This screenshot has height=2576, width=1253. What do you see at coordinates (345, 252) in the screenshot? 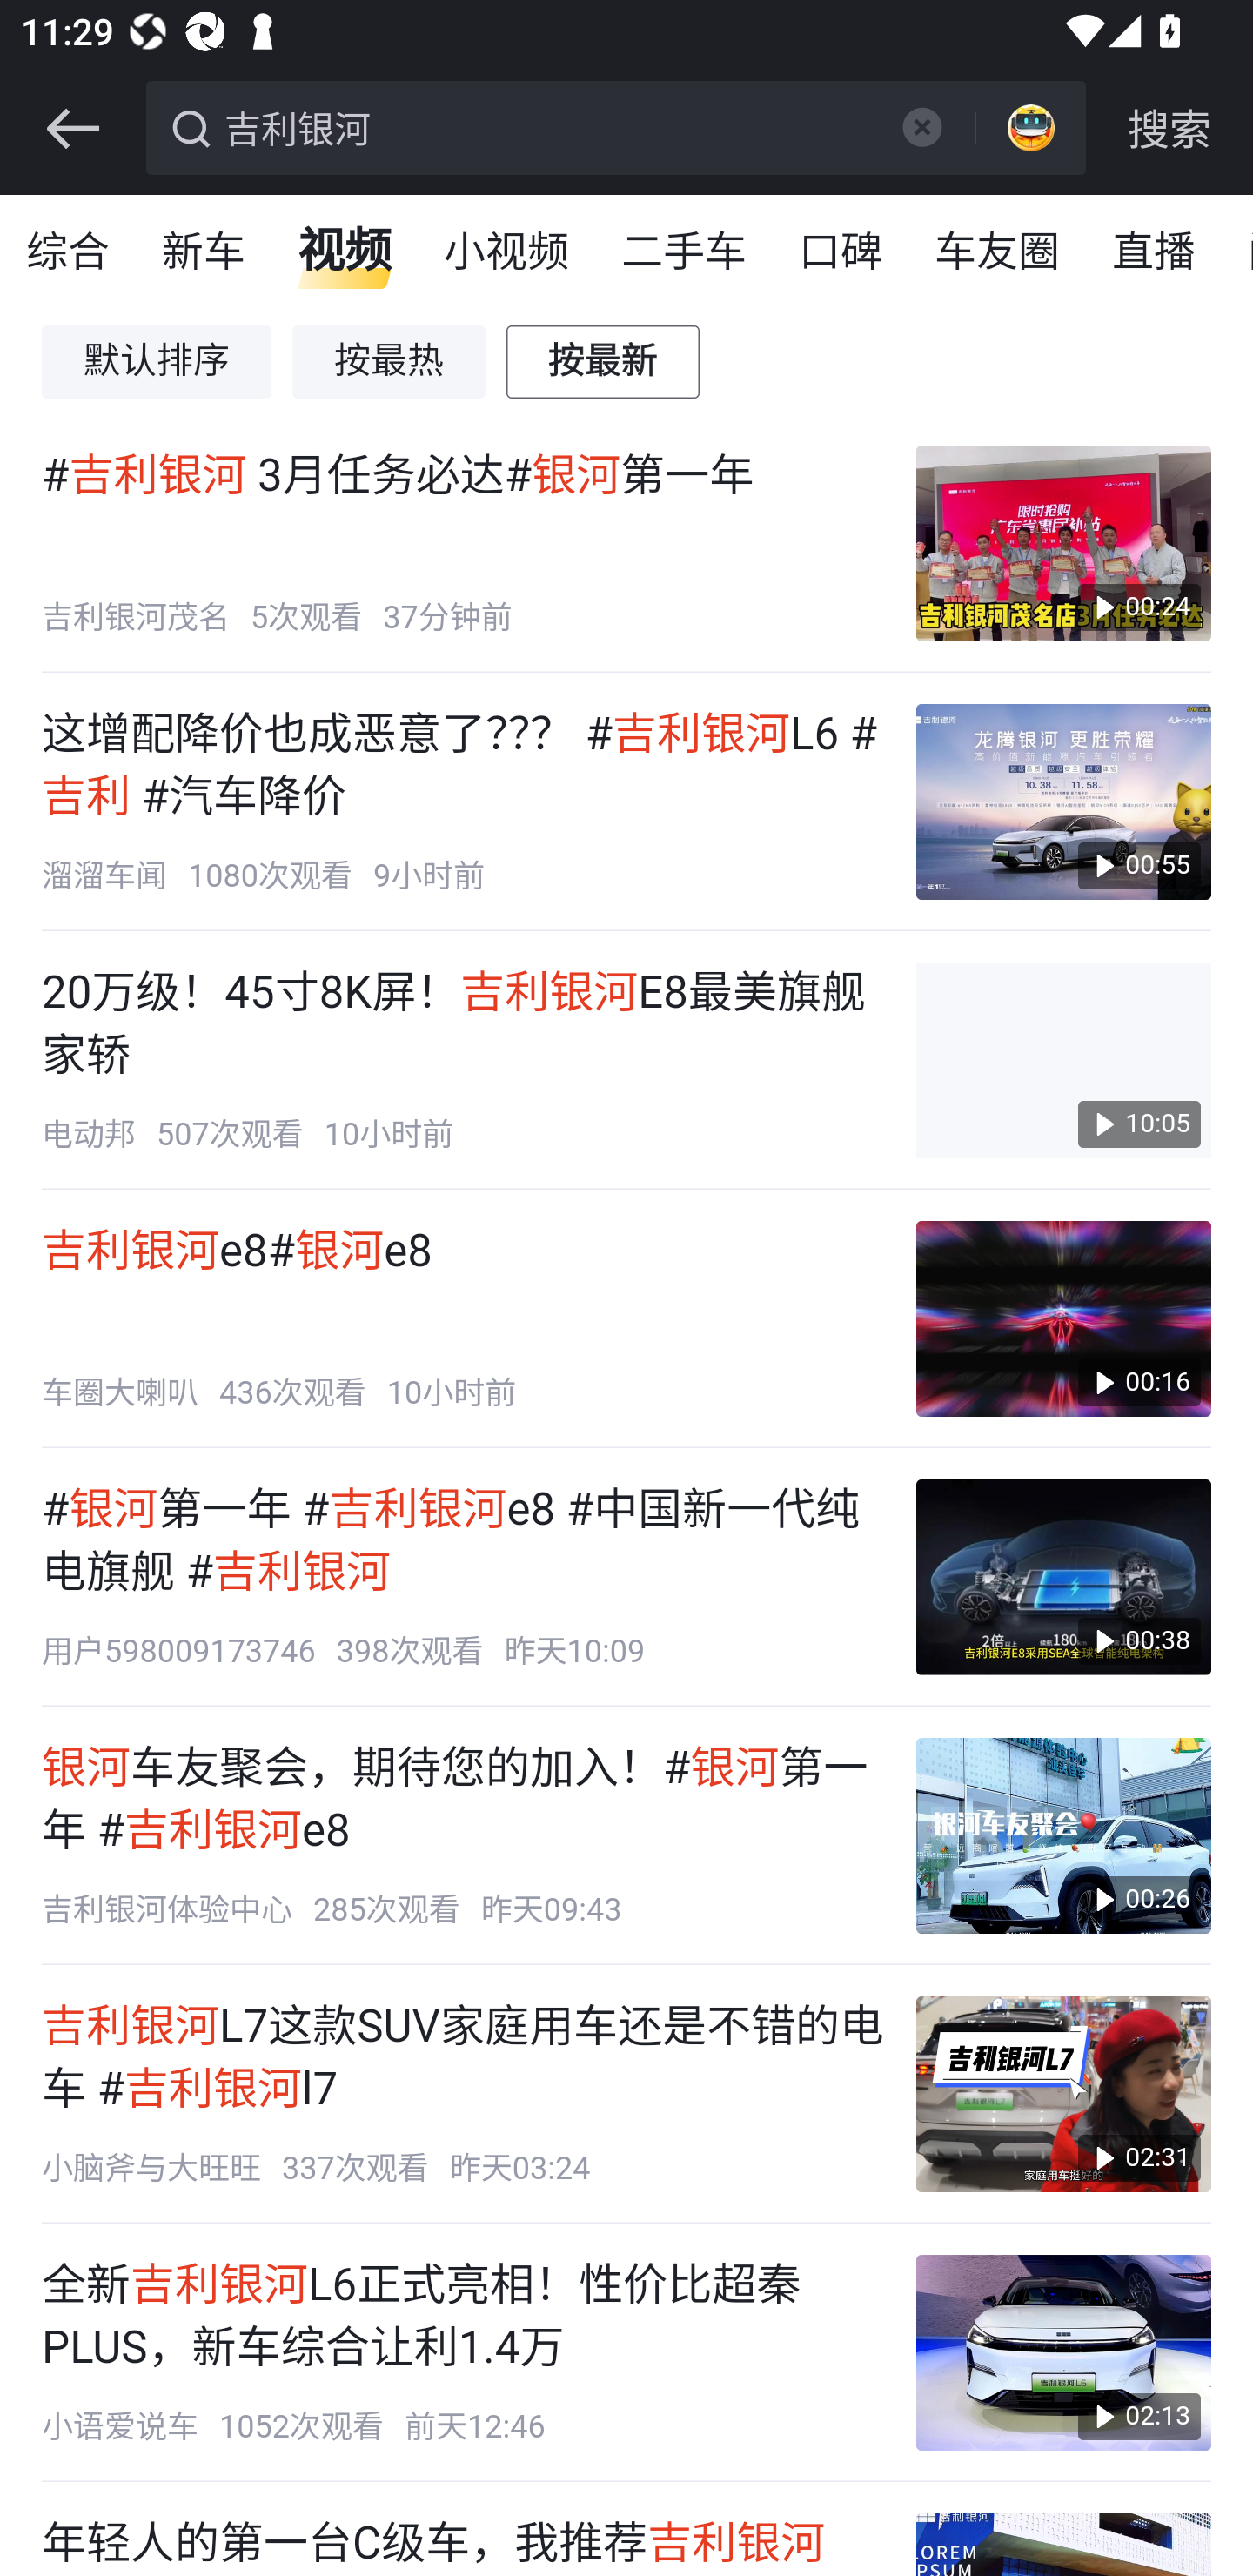
I see `视频` at bounding box center [345, 252].